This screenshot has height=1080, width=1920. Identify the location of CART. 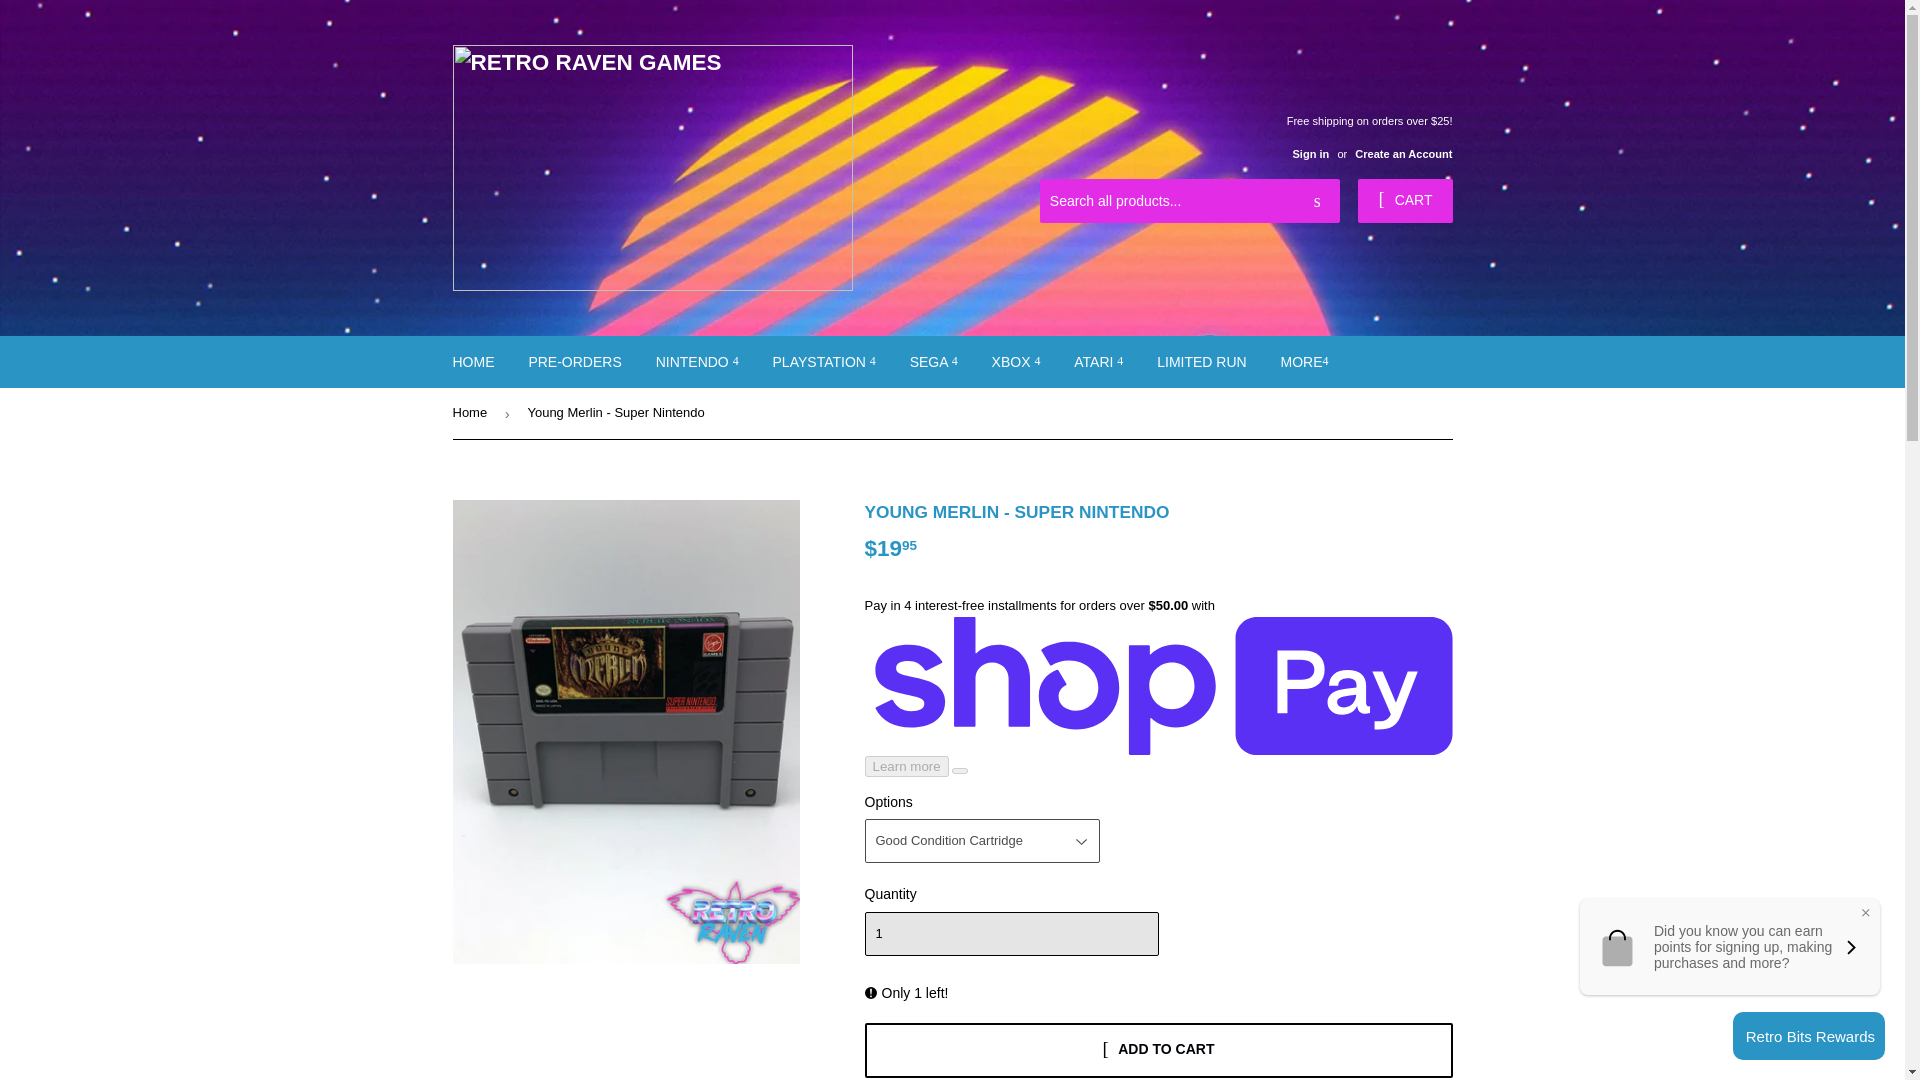
(1404, 200).